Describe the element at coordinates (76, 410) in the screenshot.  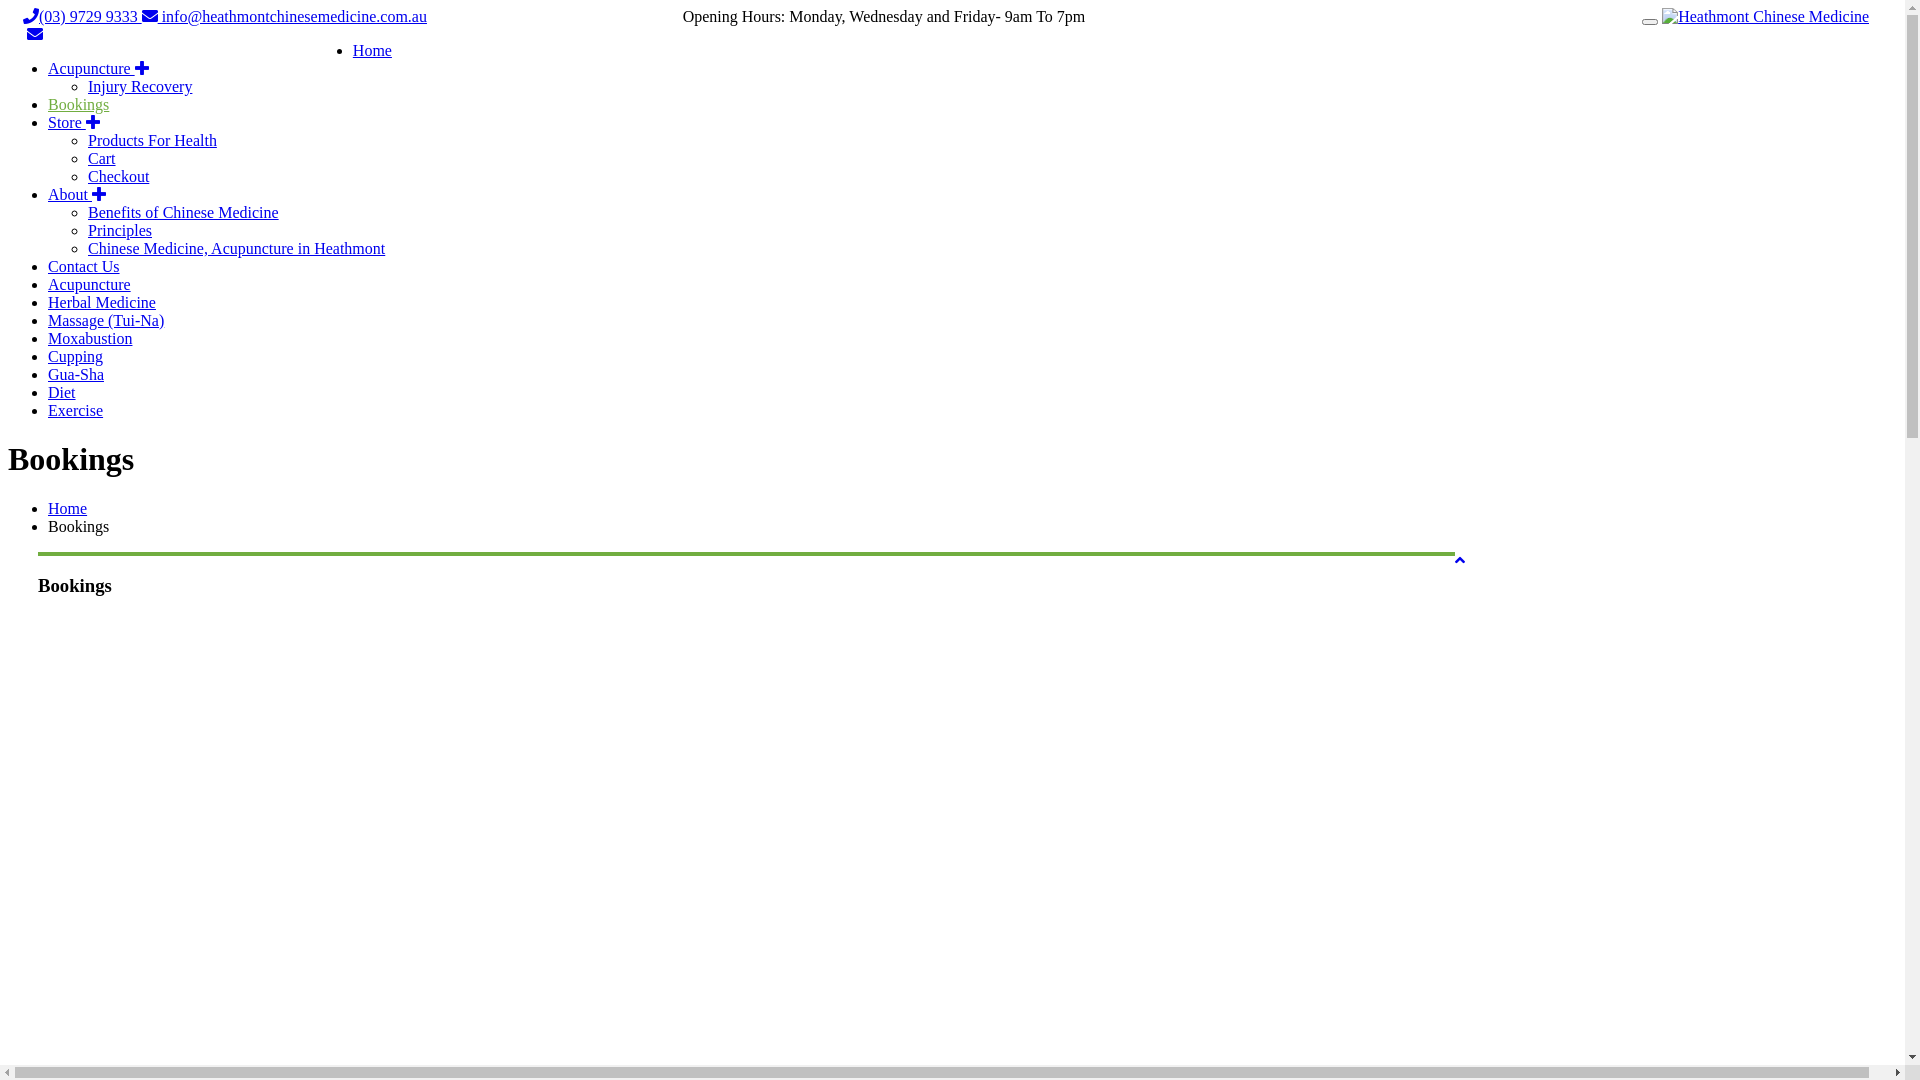
I see `Exercise` at that location.